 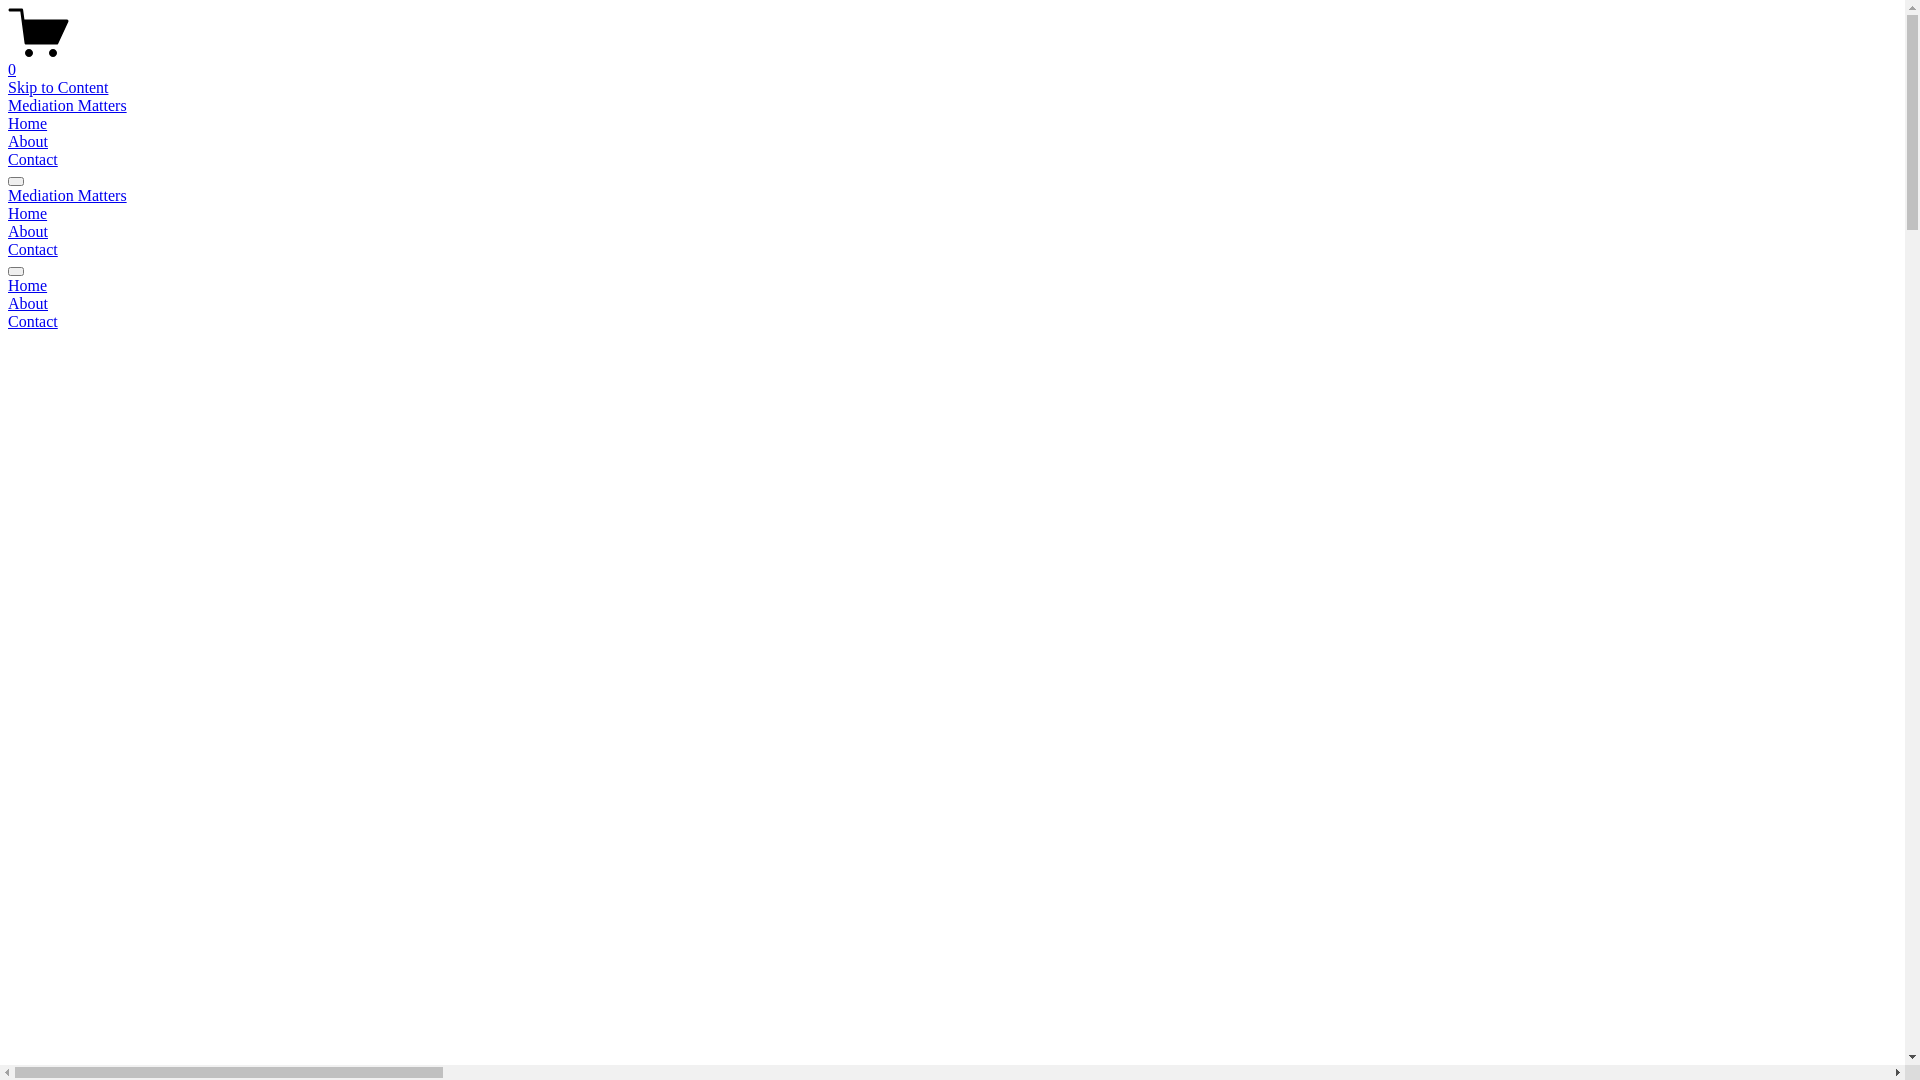 What do you see at coordinates (33, 160) in the screenshot?
I see `Contact` at bounding box center [33, 160].